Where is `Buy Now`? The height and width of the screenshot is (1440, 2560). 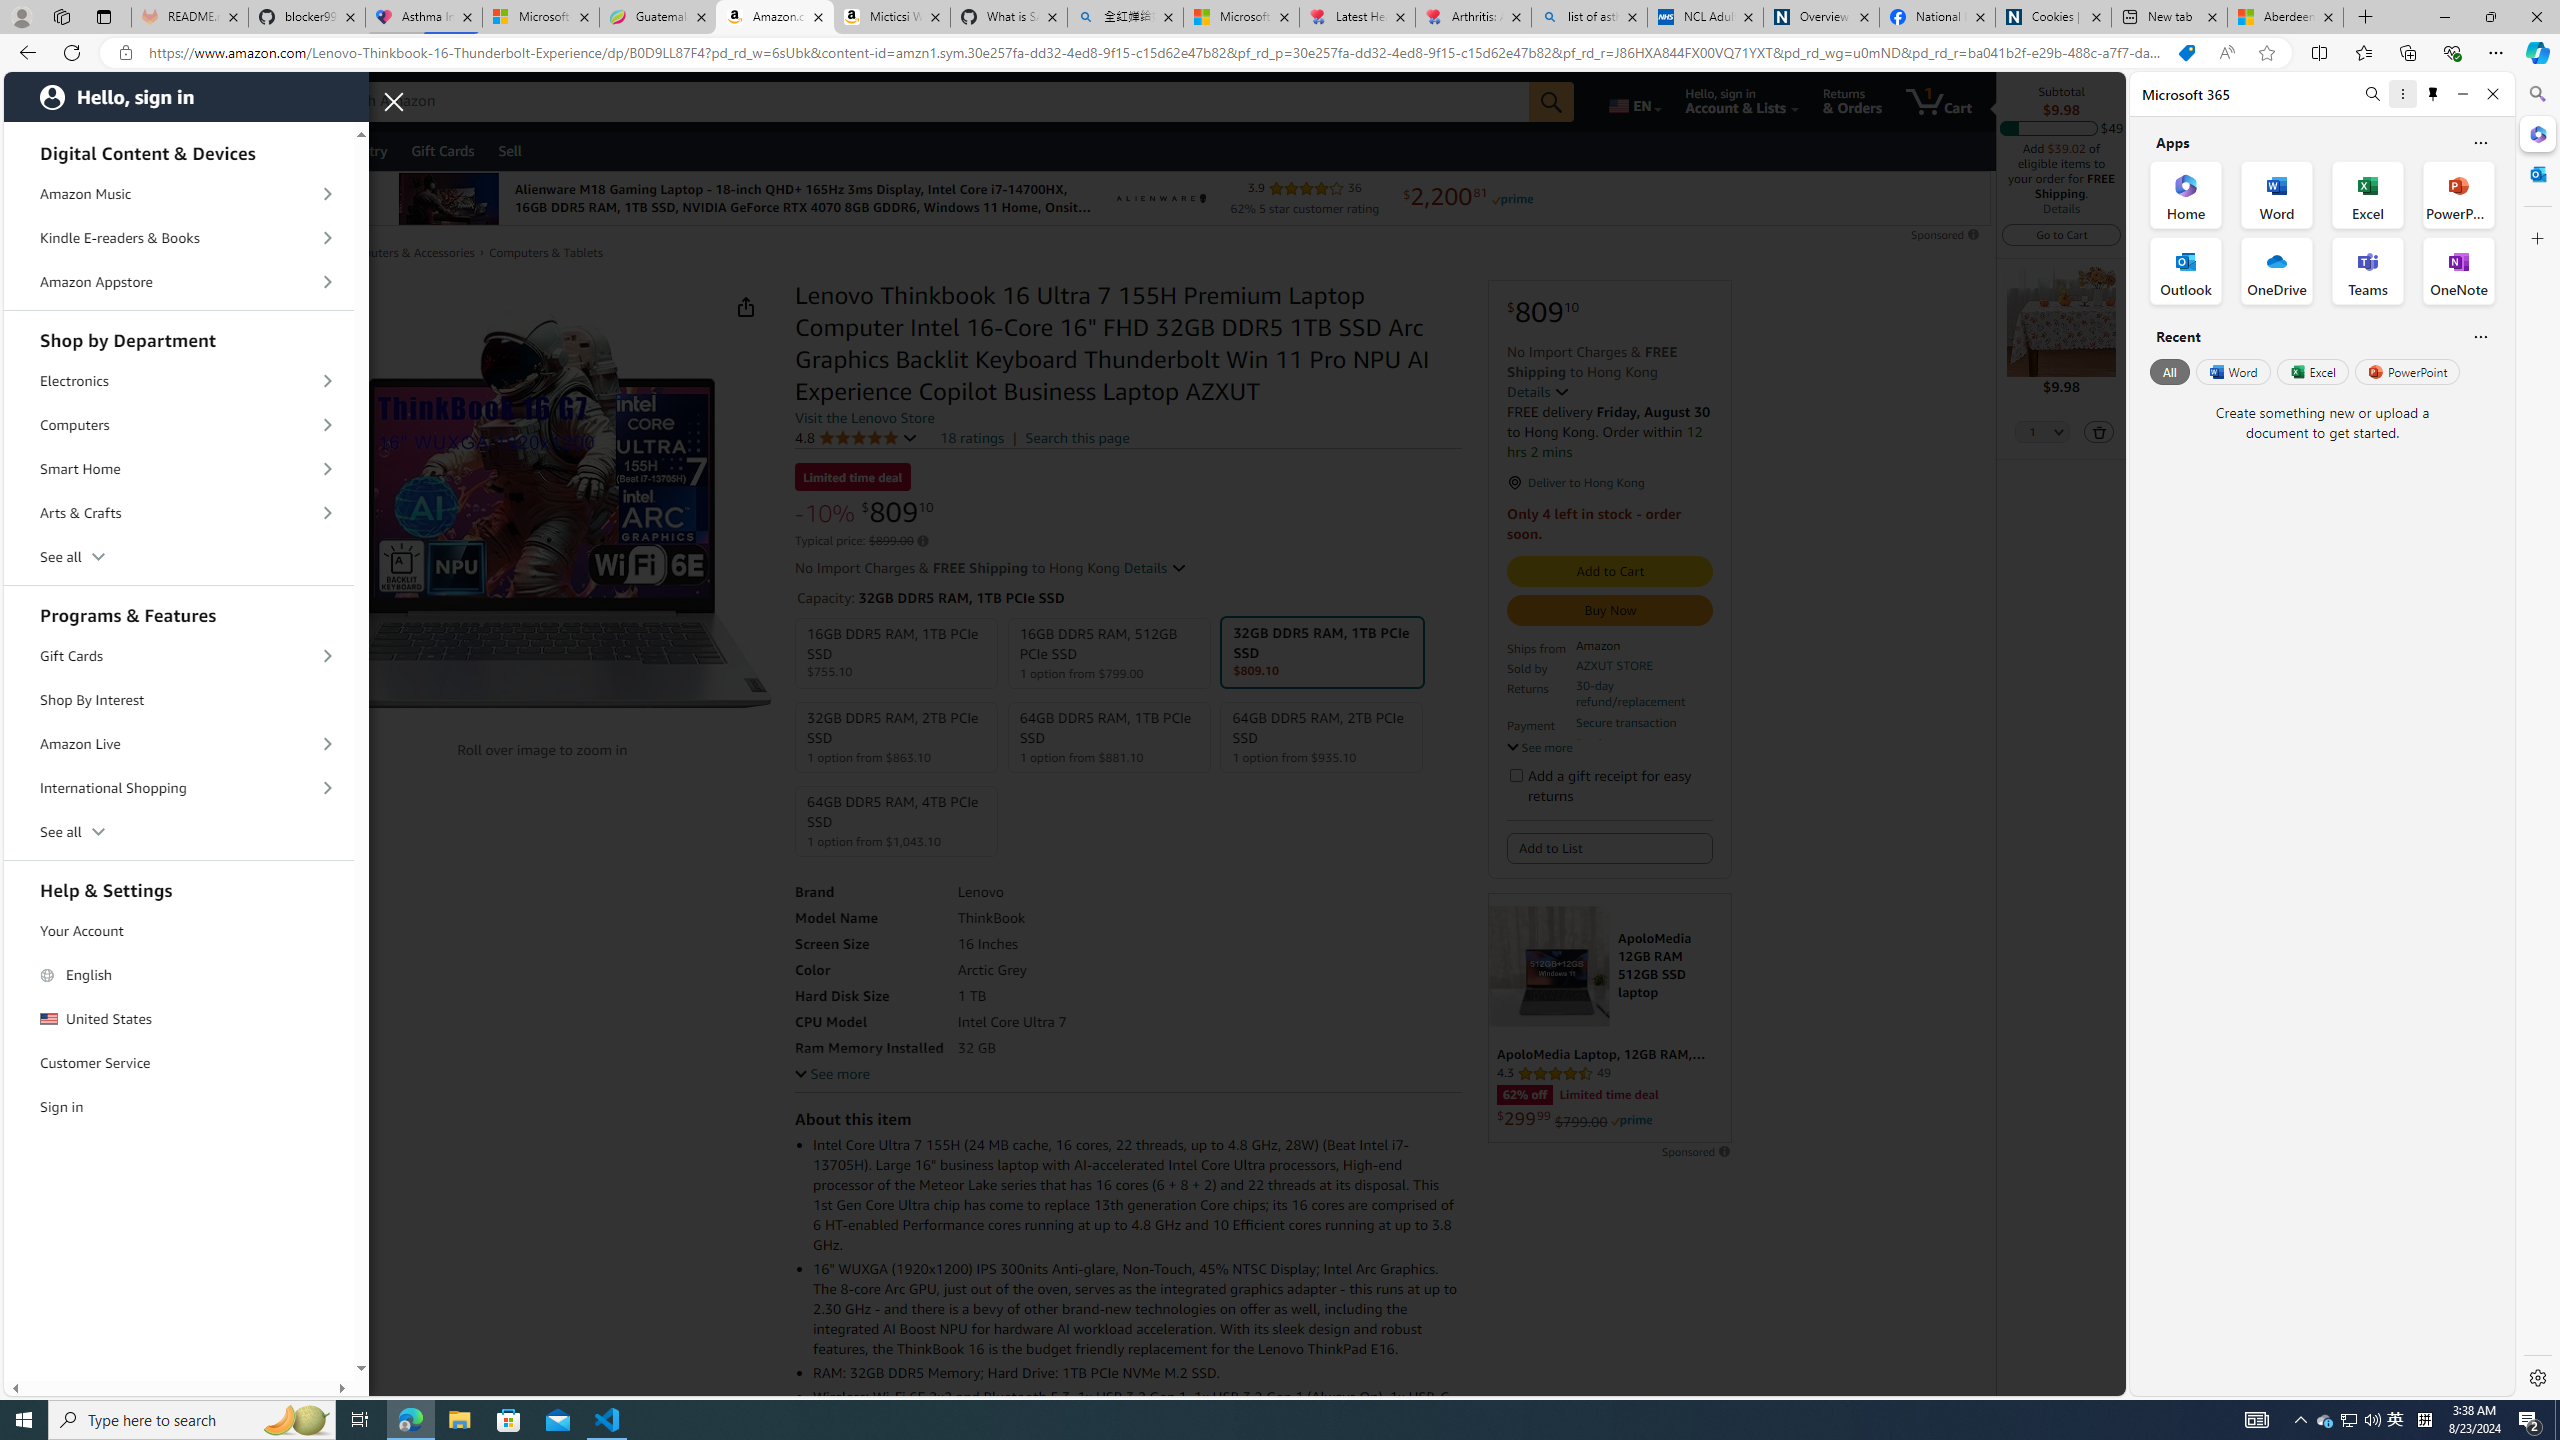 Buy Now is located at coordinates (1610, 610).